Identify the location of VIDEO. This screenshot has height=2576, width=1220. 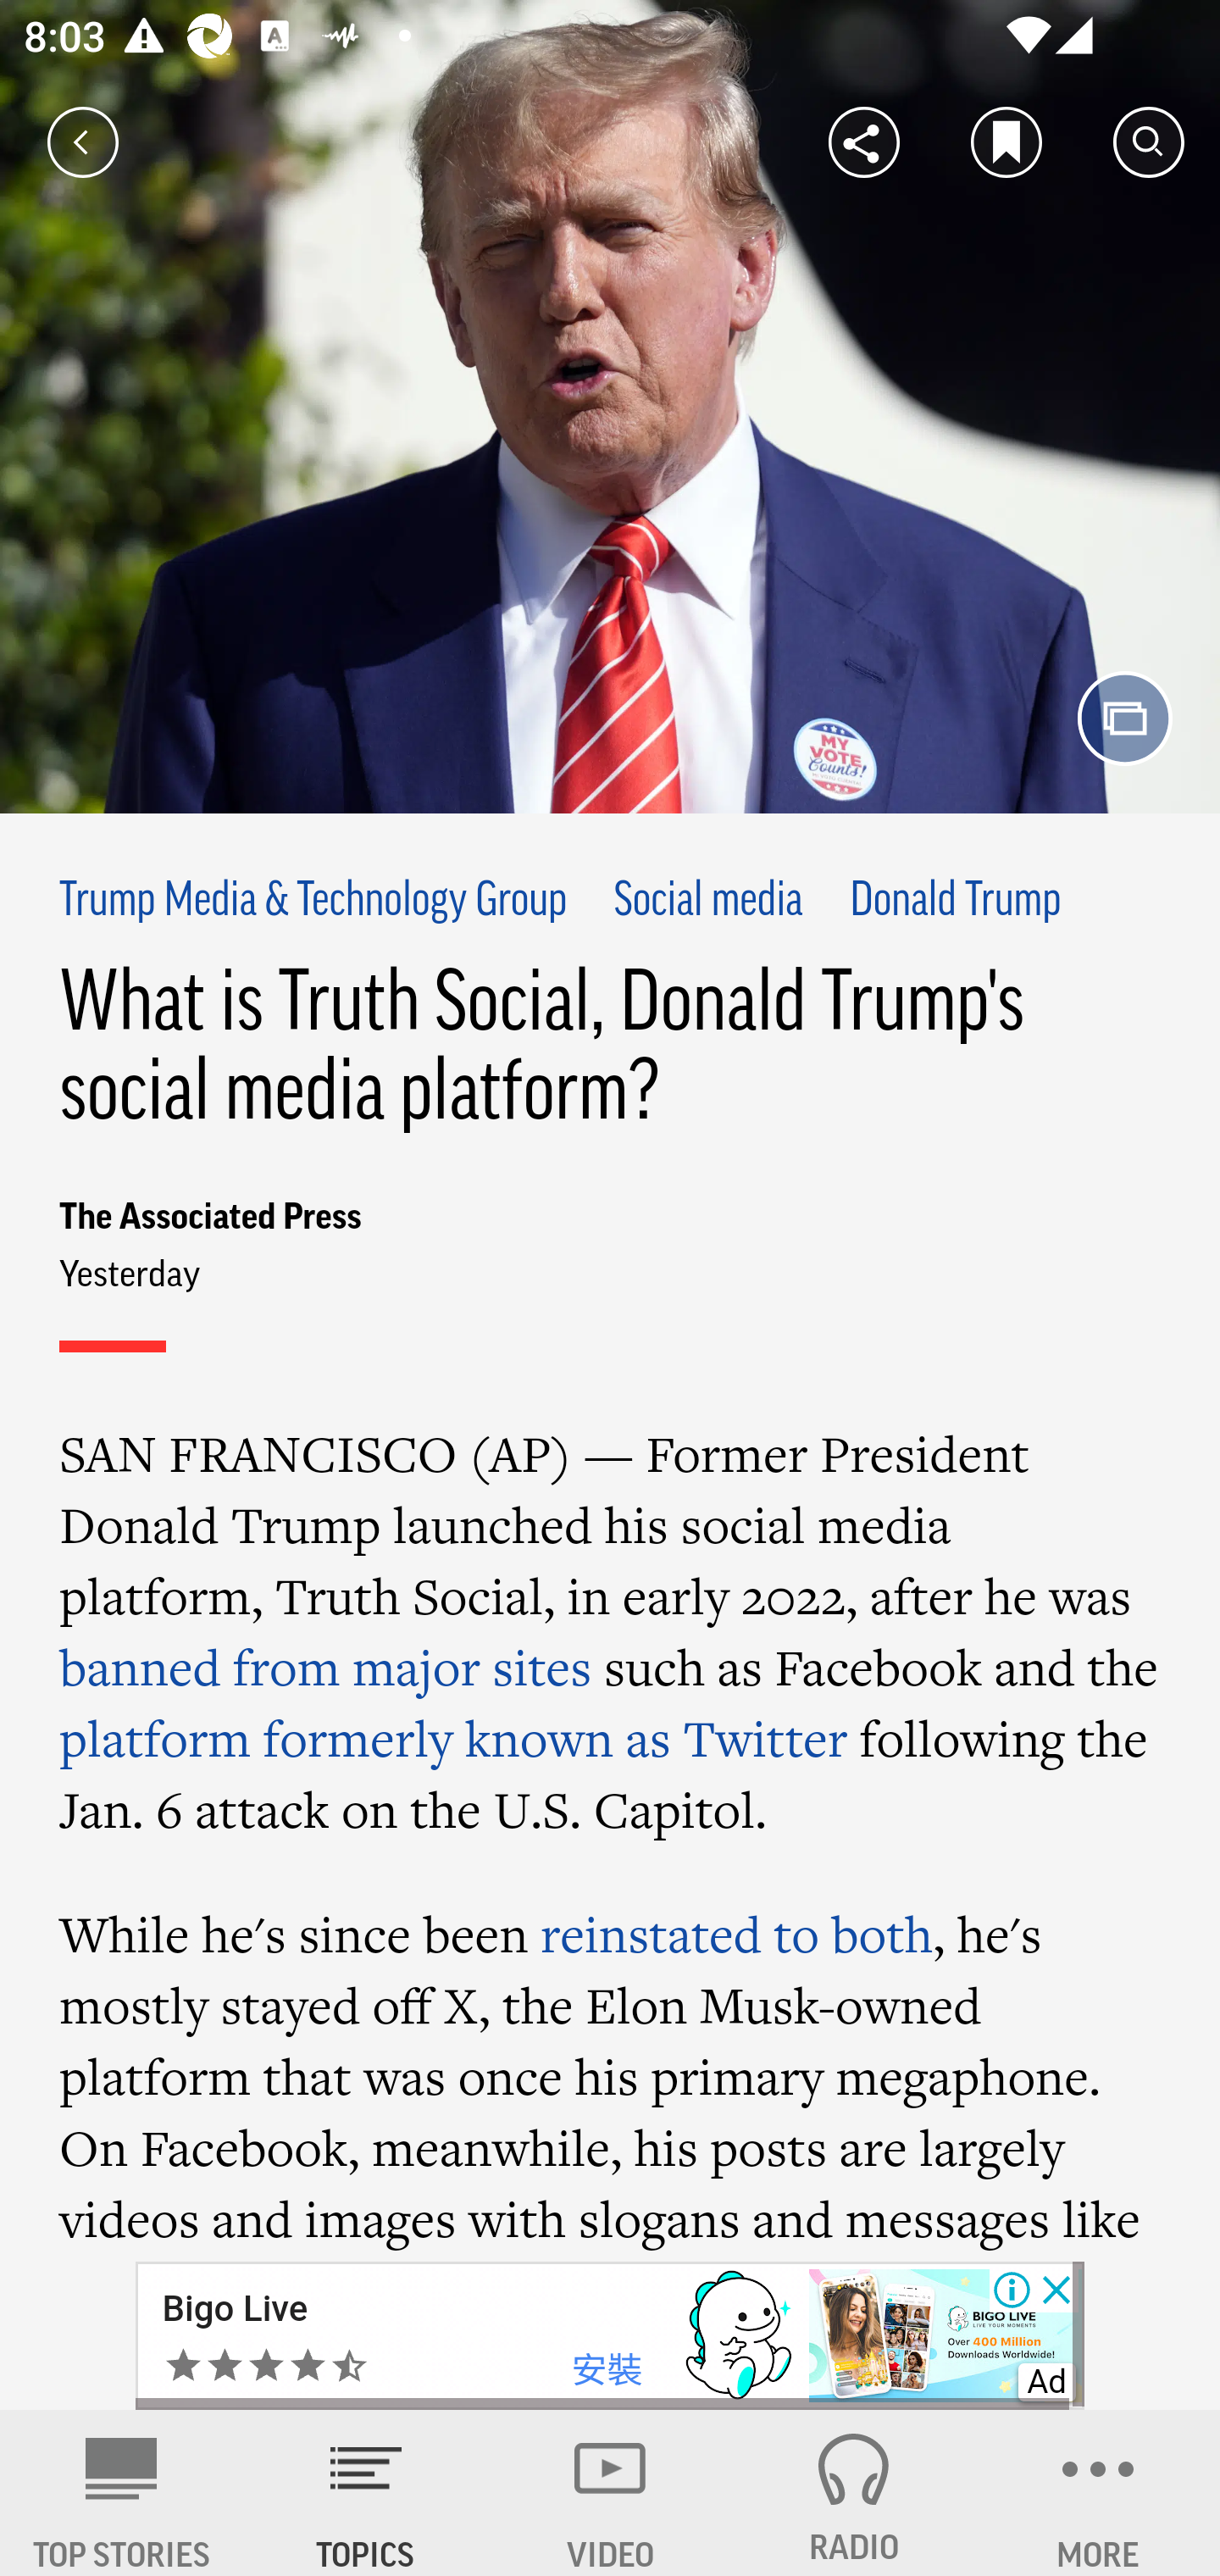
(610, 2493).